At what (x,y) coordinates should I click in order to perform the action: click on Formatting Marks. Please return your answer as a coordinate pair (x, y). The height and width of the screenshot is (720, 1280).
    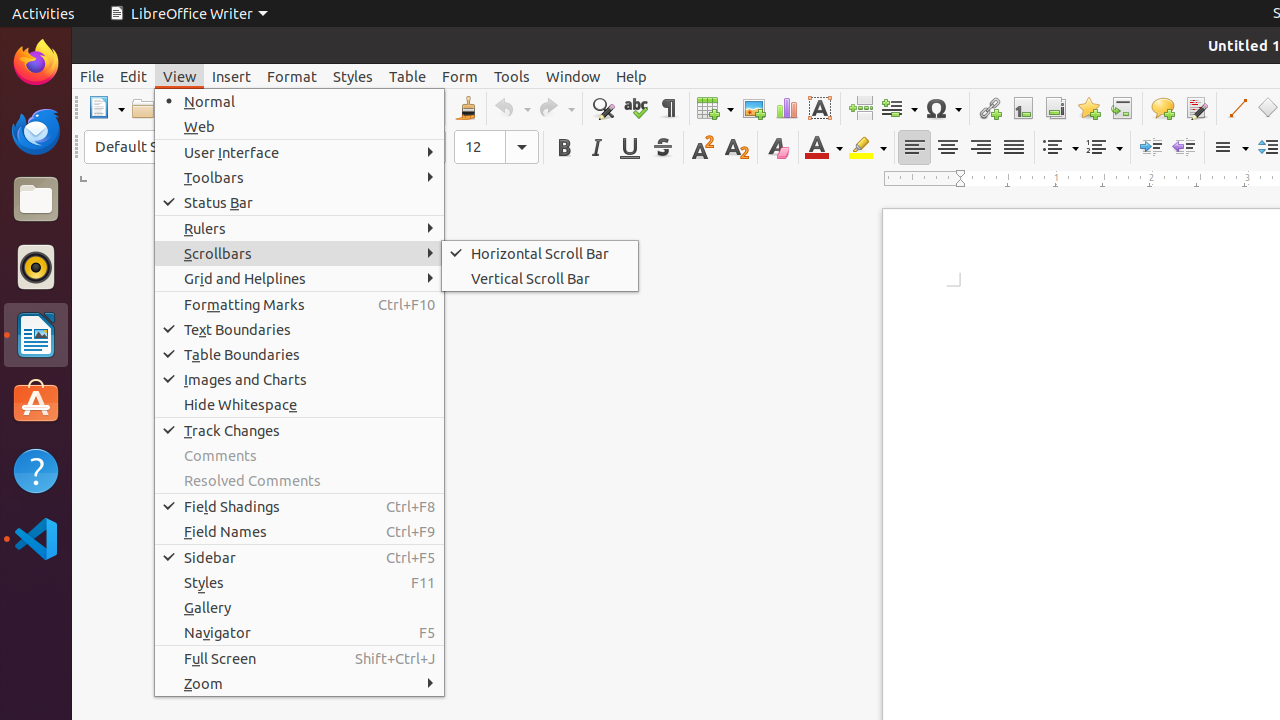
    Looking at the image, I should click on (300, 304).